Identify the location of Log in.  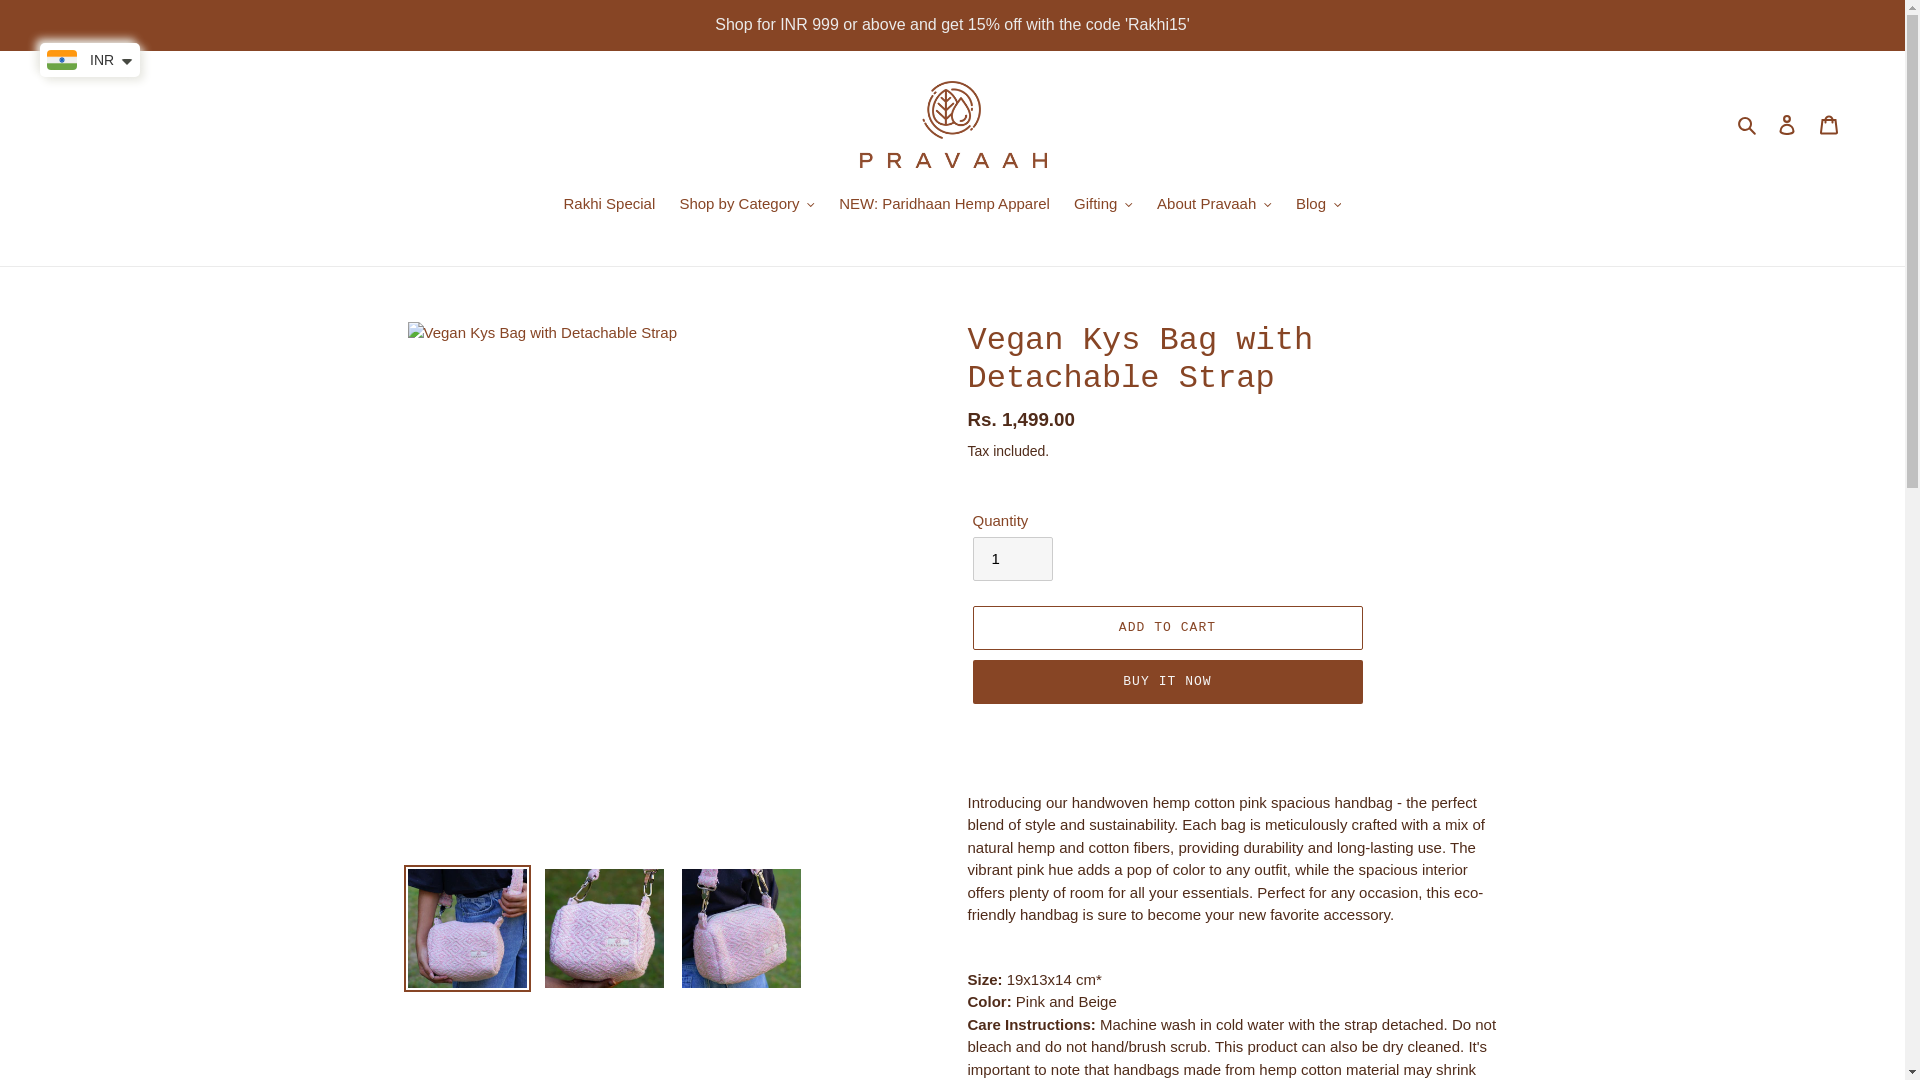
(1787, 124).